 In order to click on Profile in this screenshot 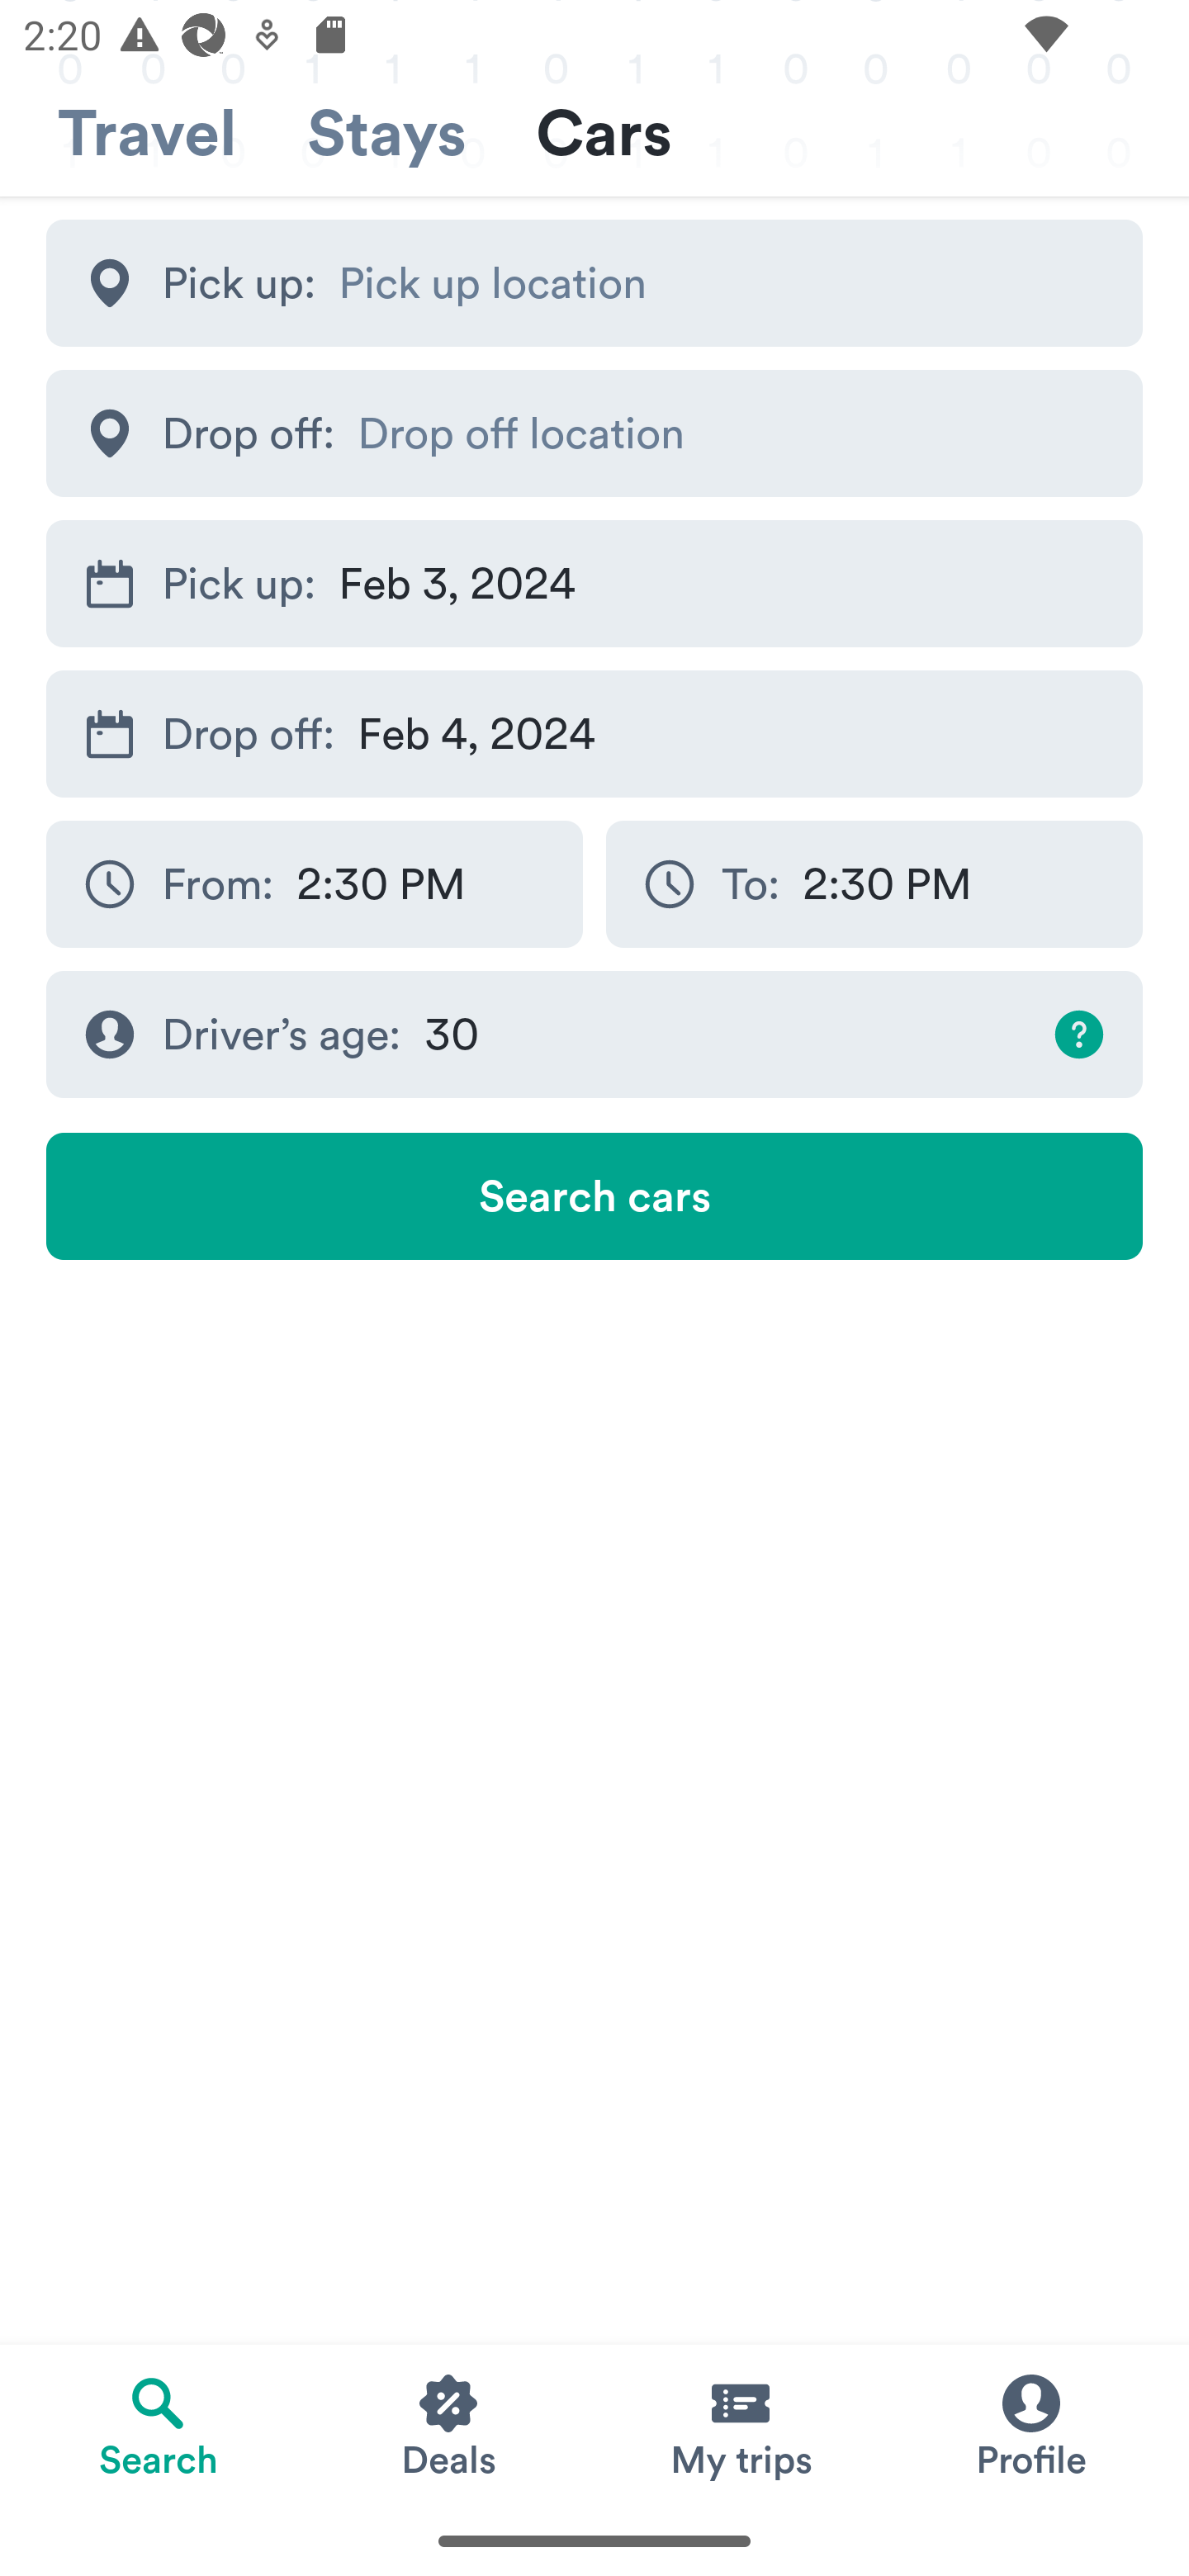, I will do `click(1030, 2425)`.